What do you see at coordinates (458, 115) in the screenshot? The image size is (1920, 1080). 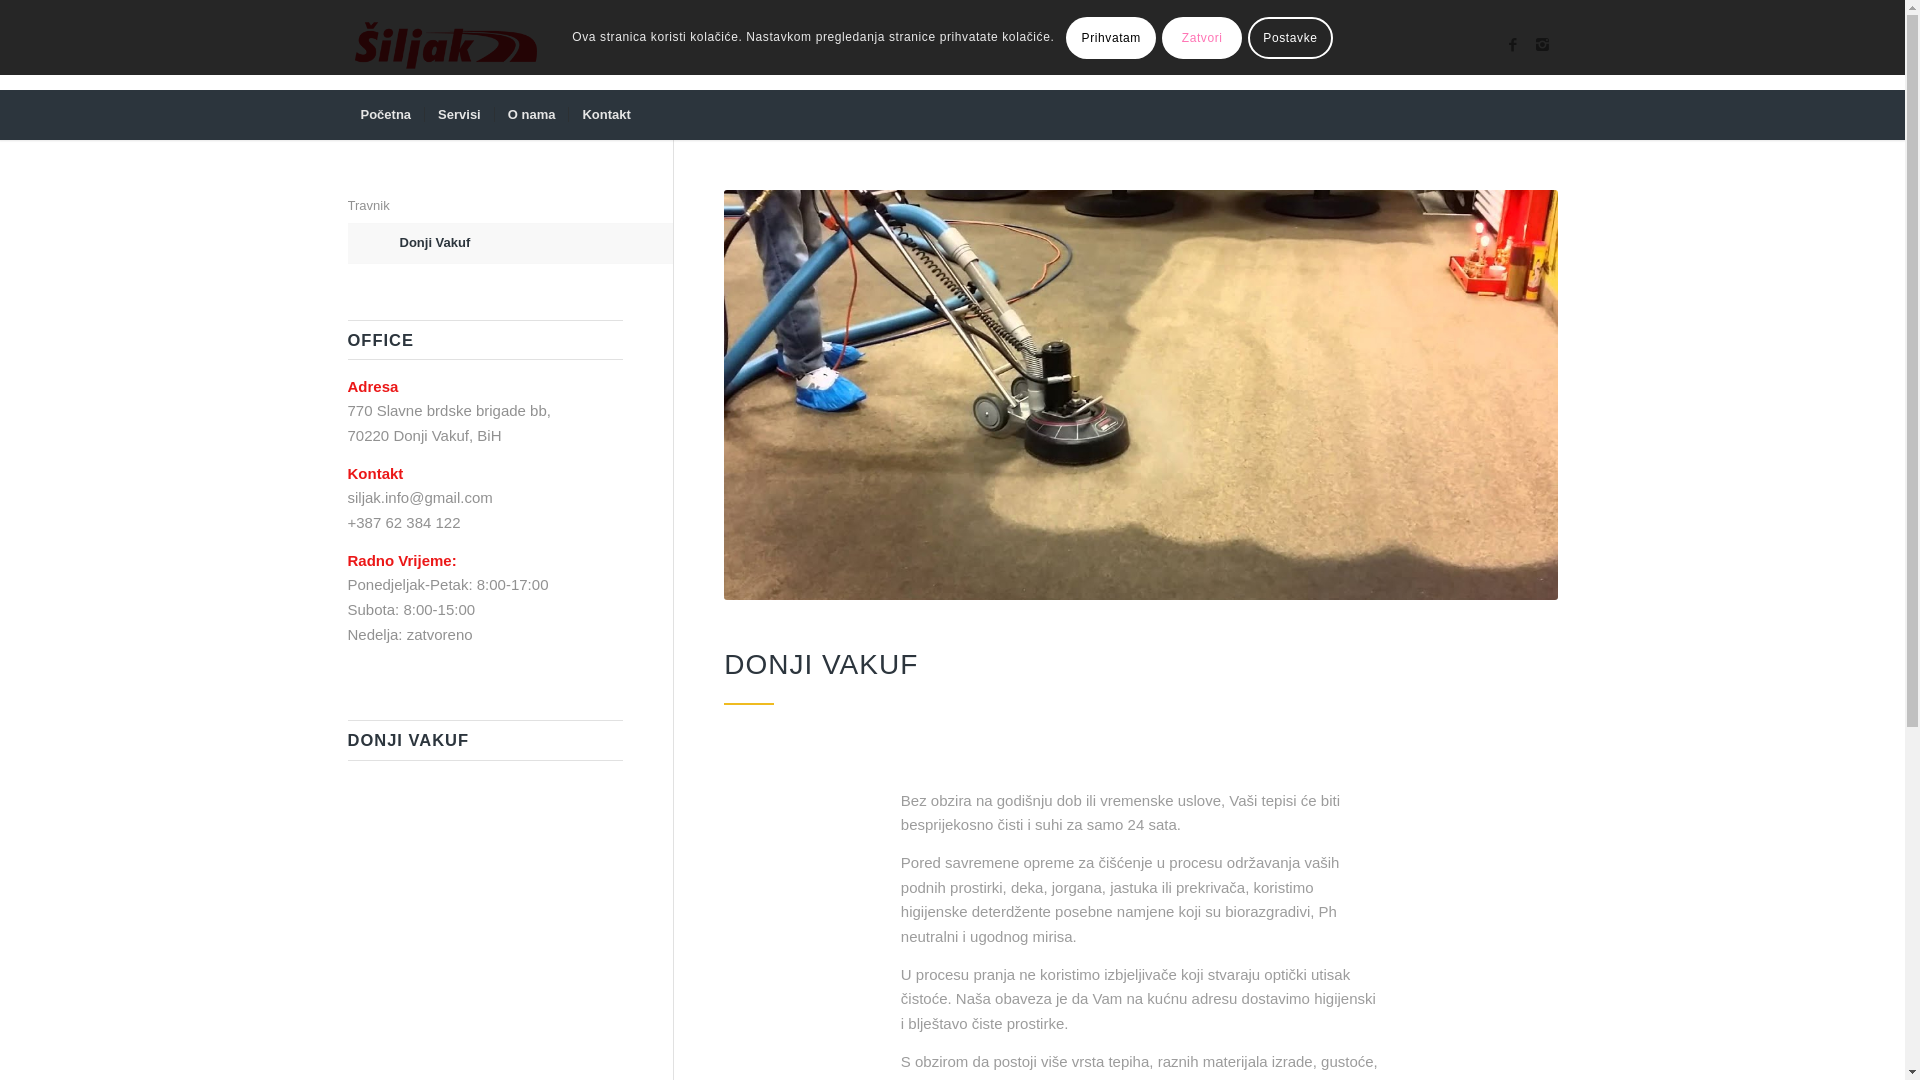 I see `Servisi` at bounding box center [458, 115].